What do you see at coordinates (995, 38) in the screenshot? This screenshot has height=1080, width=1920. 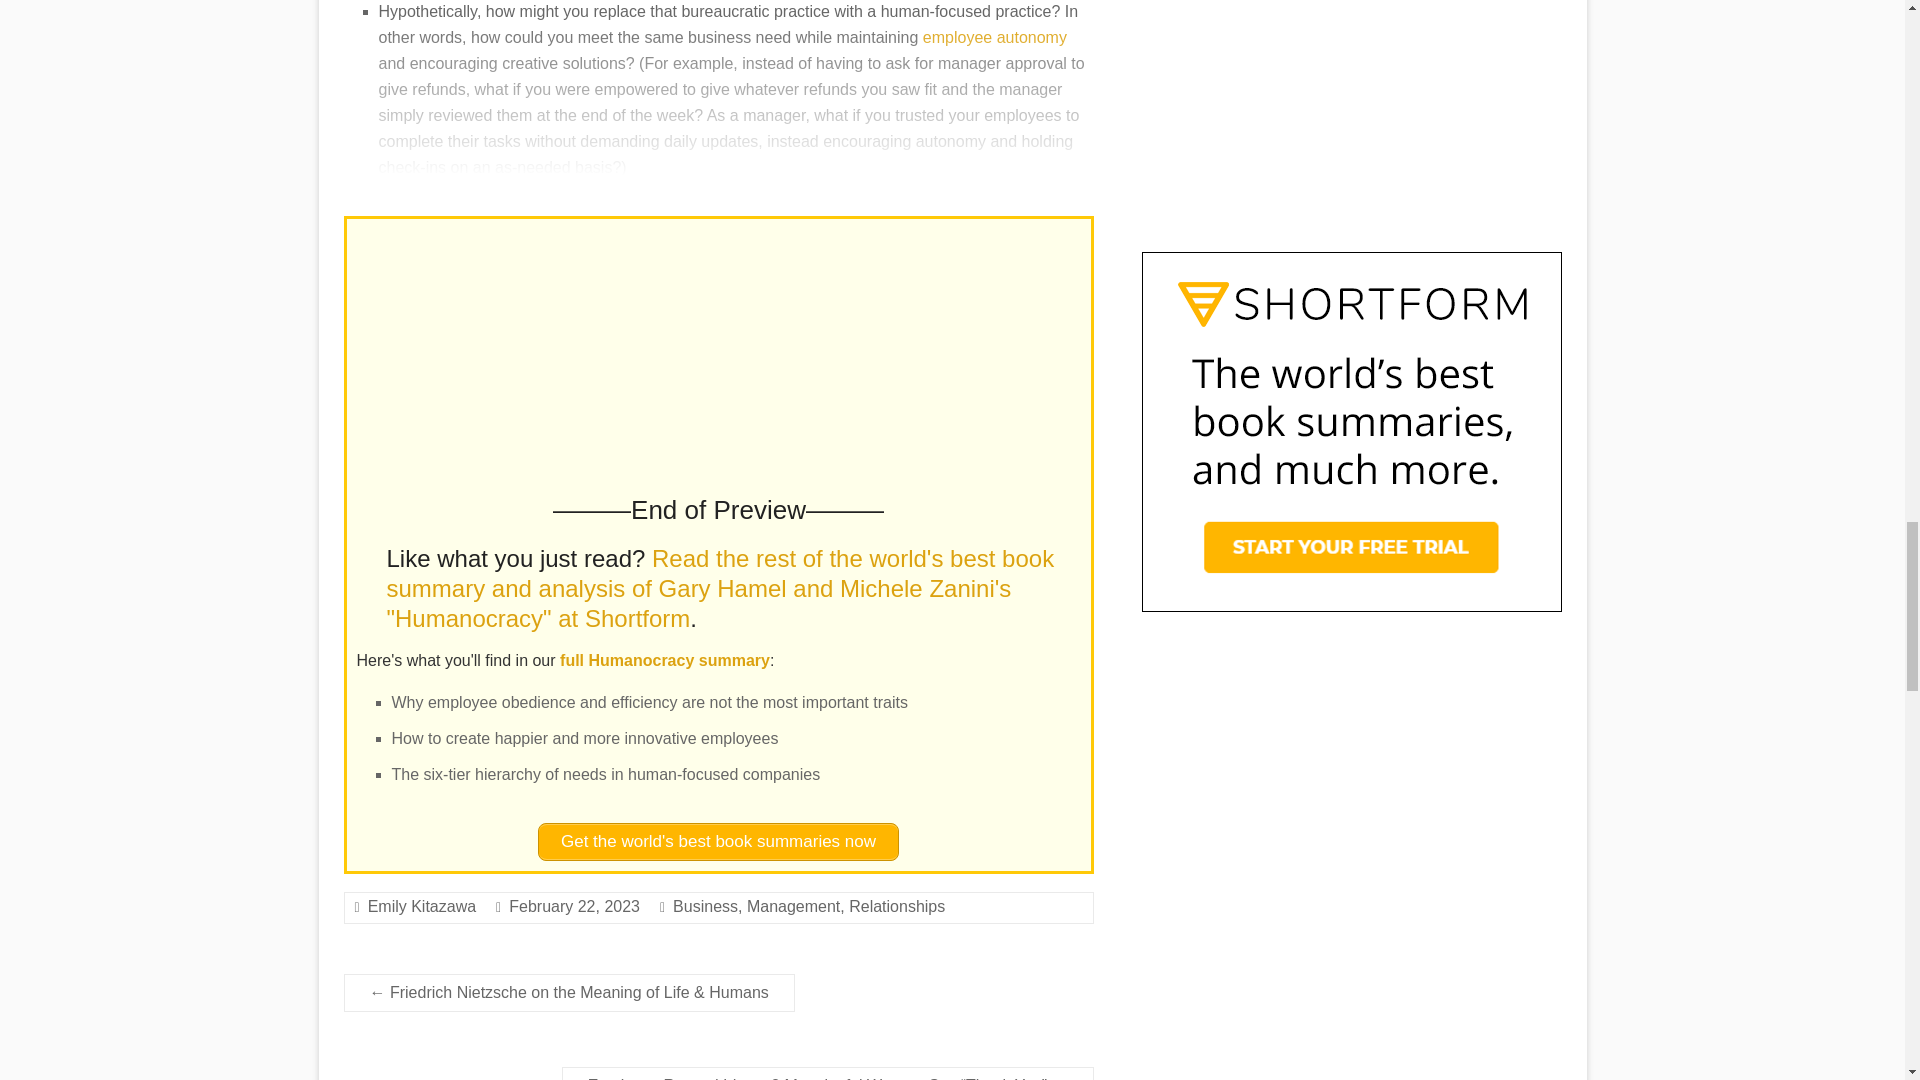 I see `employee autonomy` at bounding box center [995, 38].